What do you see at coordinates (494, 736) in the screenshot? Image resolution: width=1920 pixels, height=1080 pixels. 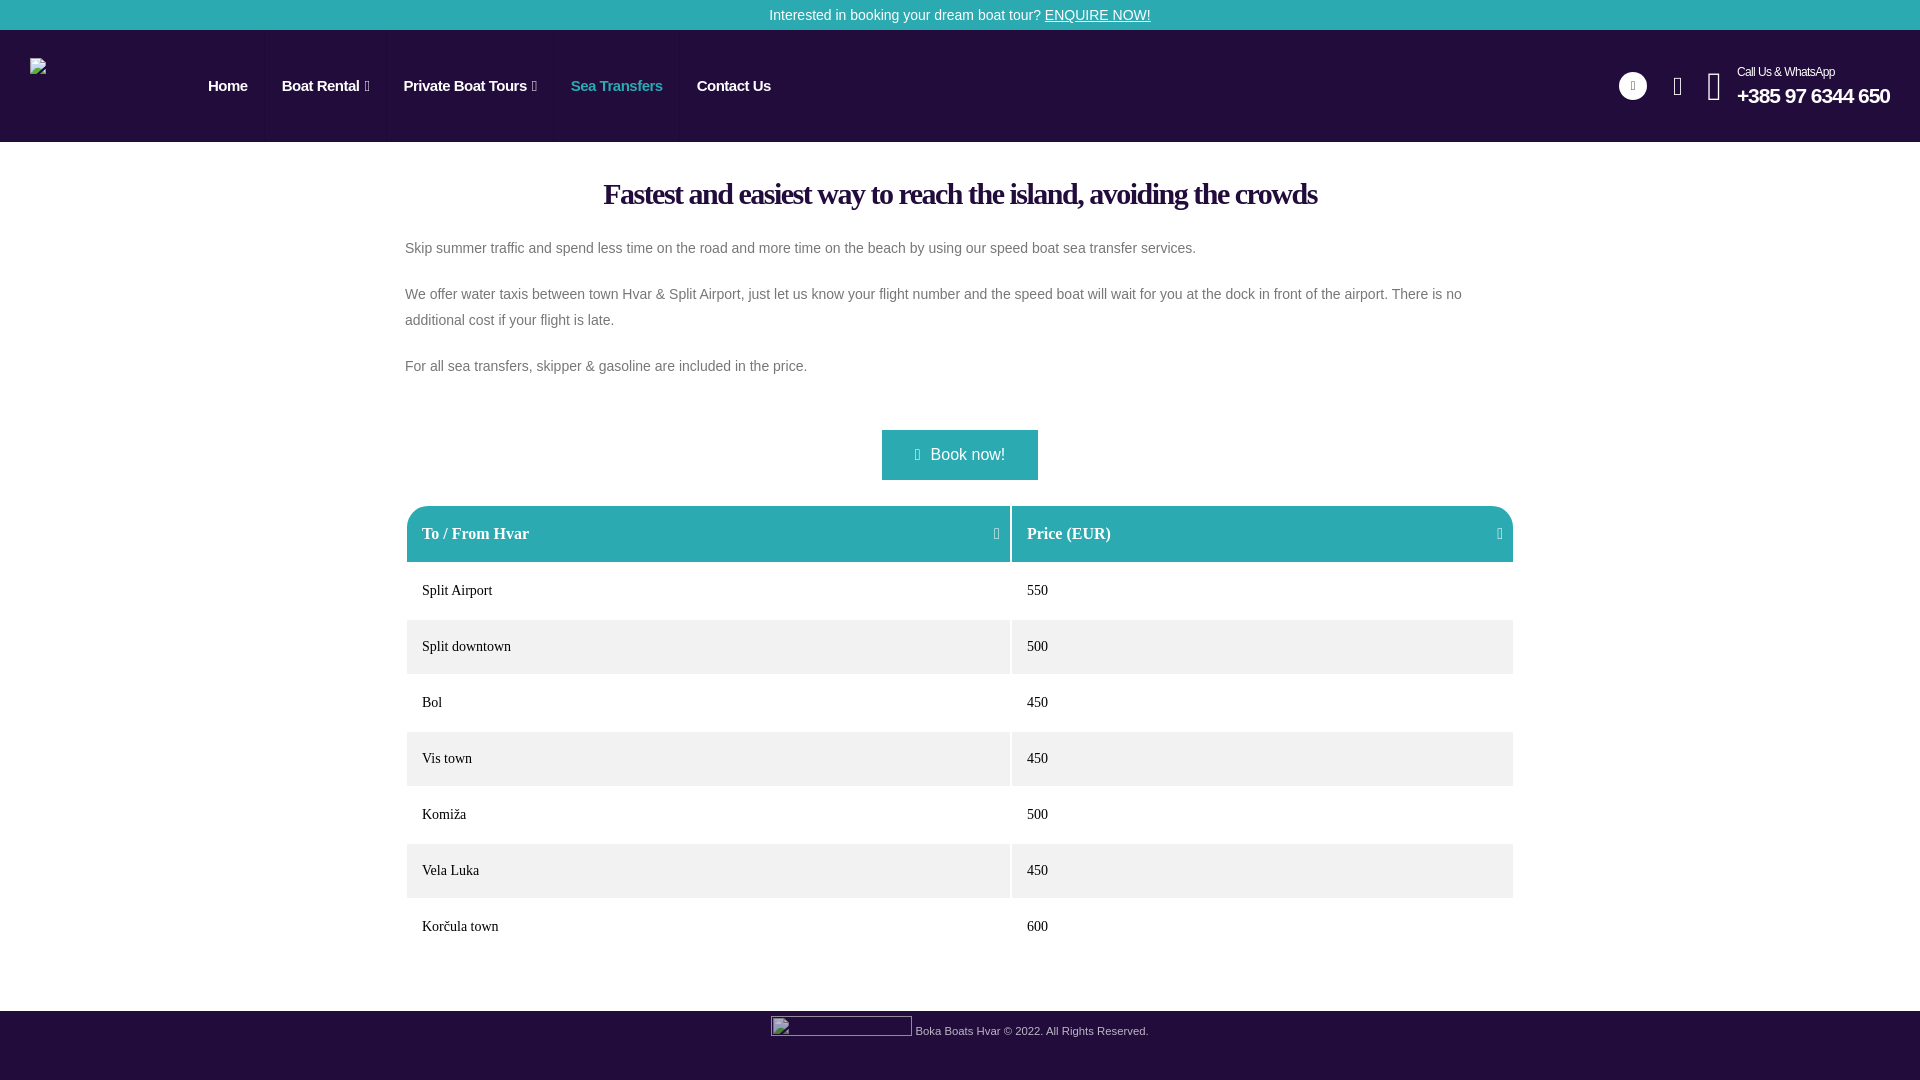 I see `Boka Boats Hvar Logo White` at bounding box center [494, 736].